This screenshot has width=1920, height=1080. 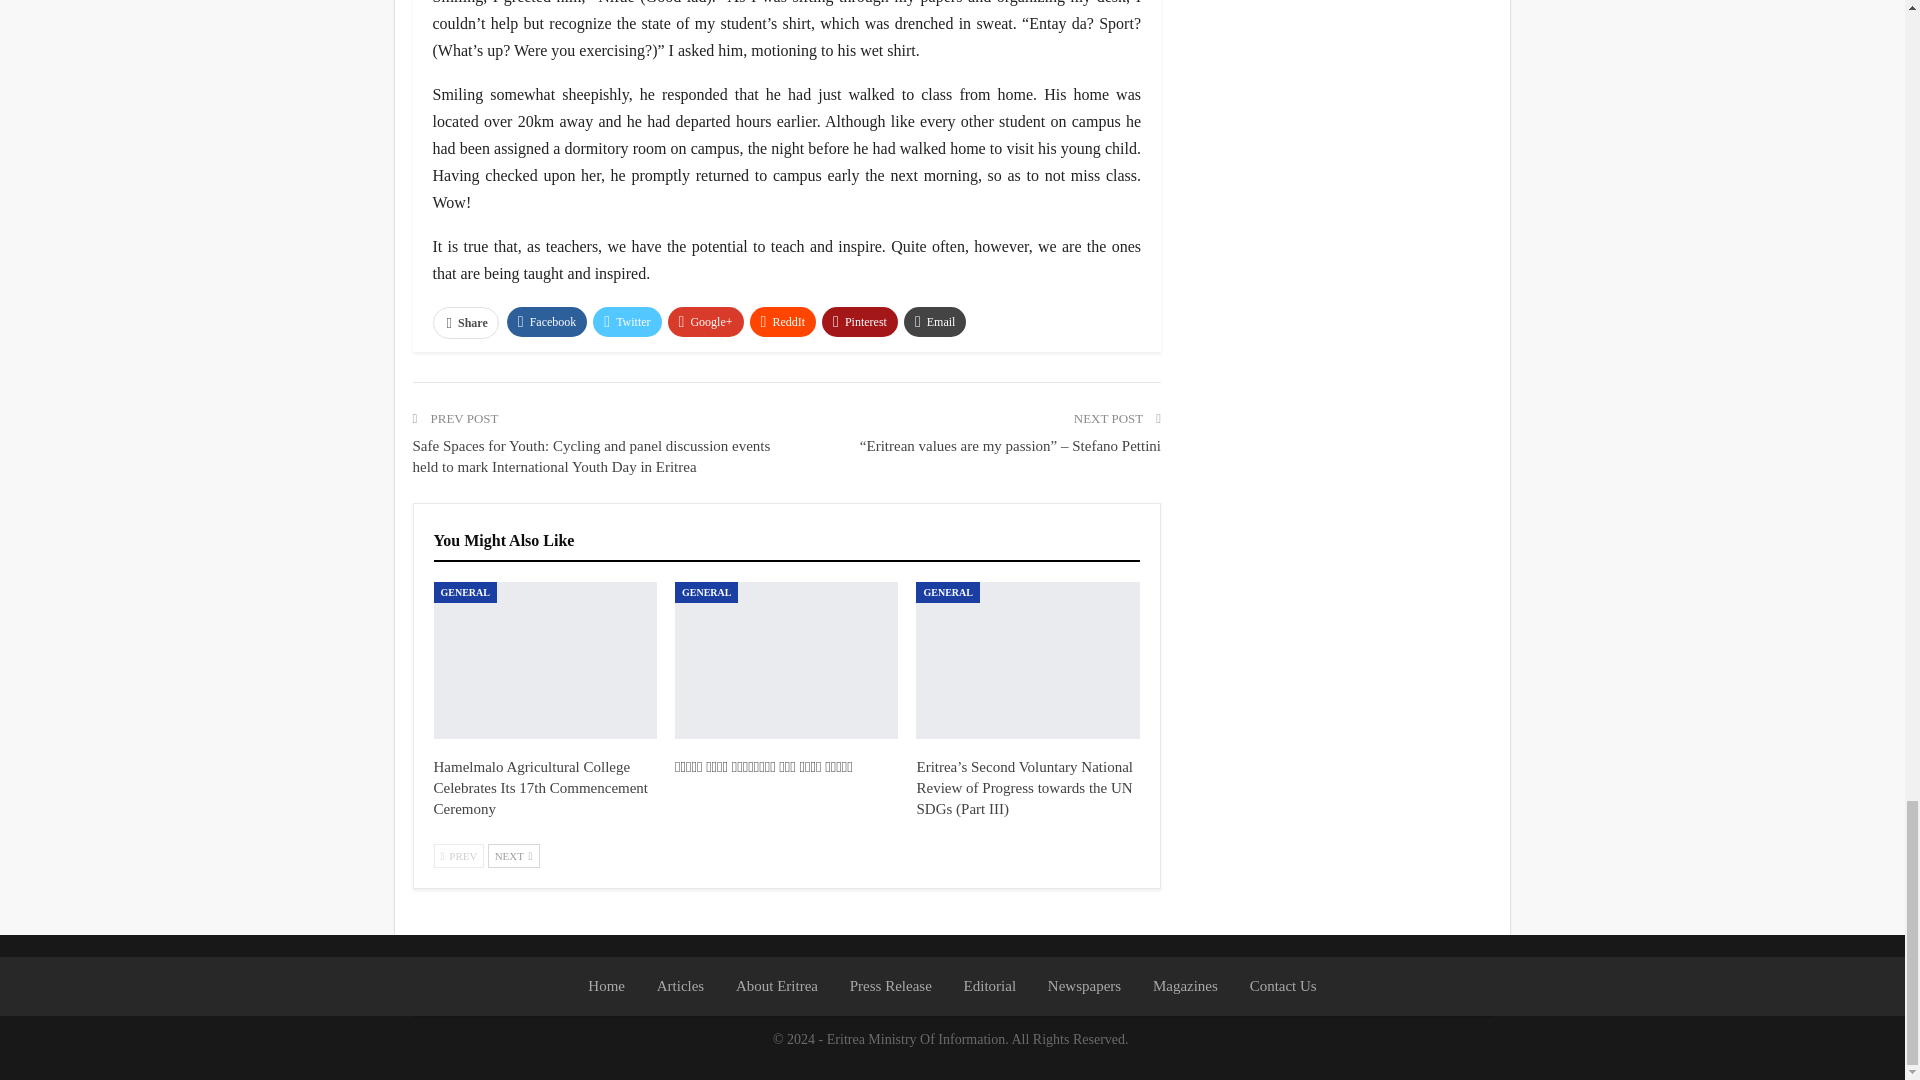 I want to click on Previous, so click(x=459, y=856).